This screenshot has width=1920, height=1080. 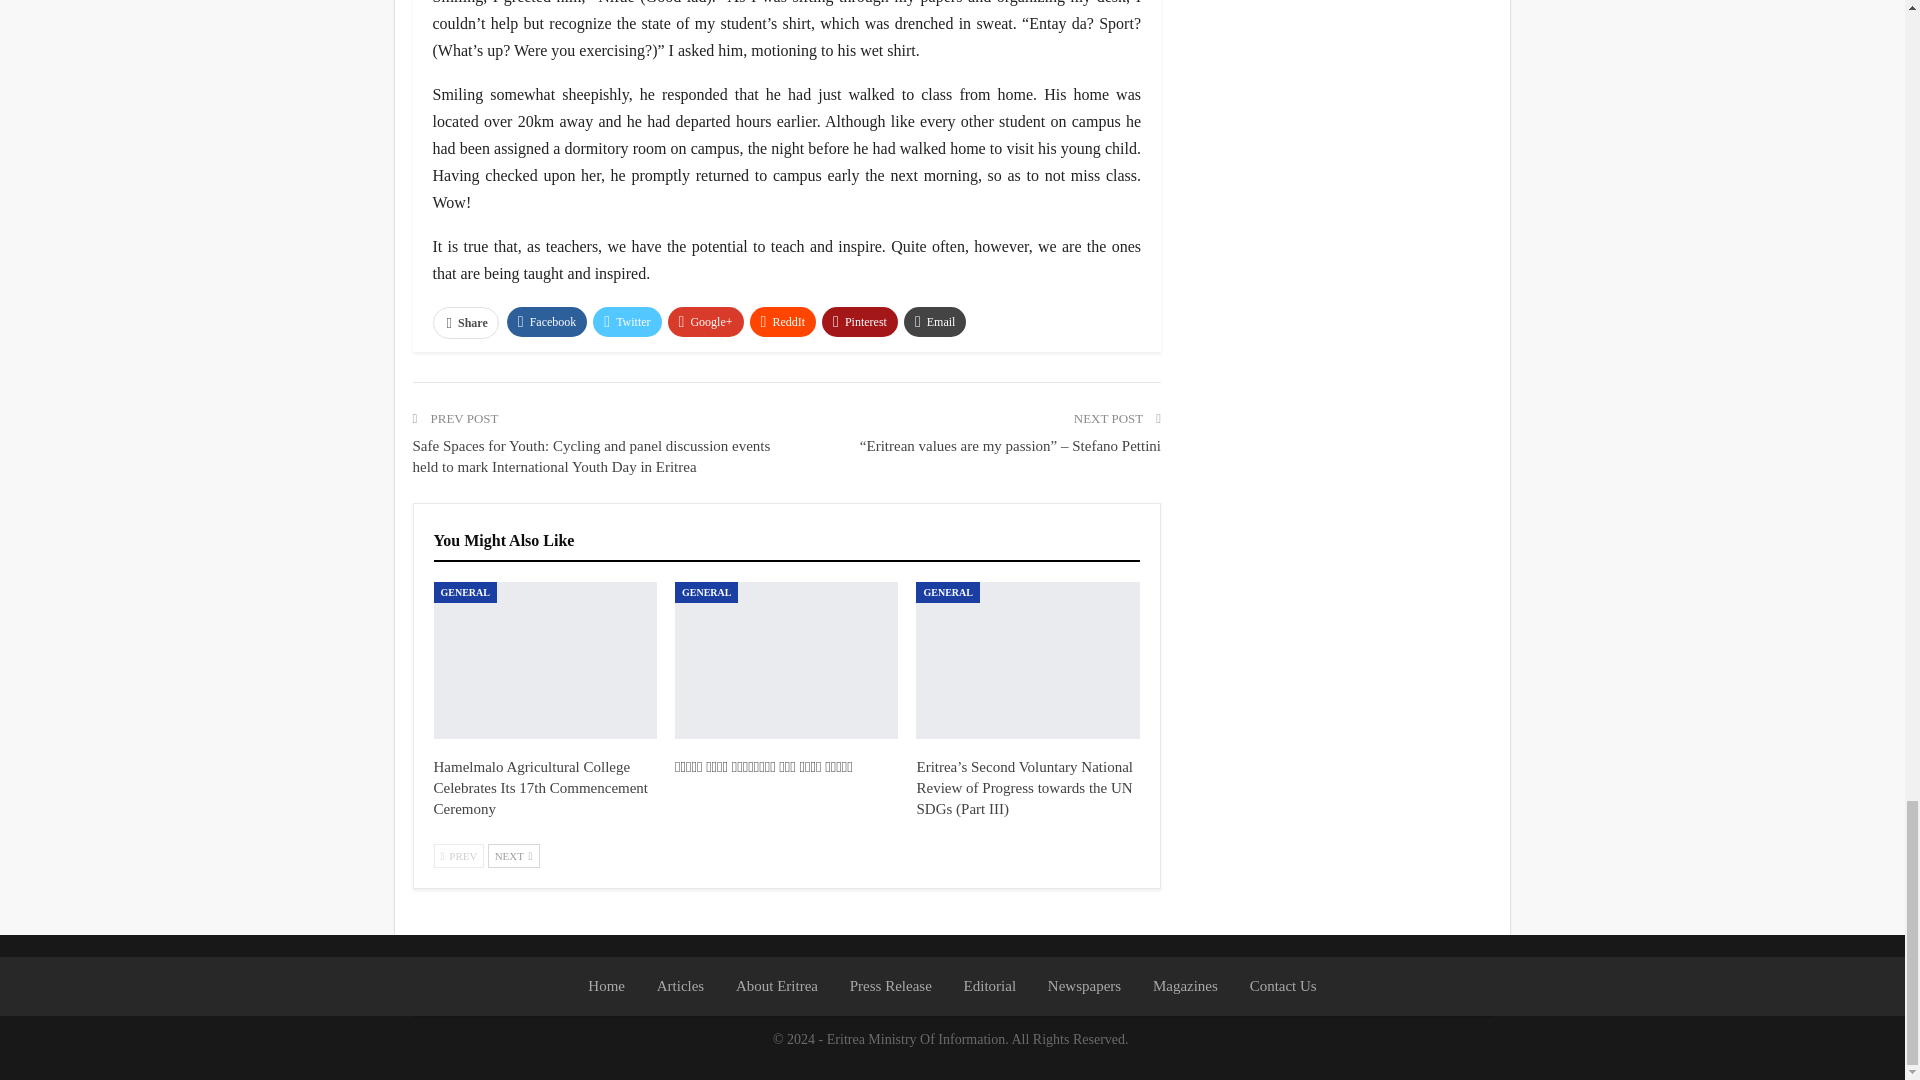 I want to click on Previous, so click(x=459, y=856).